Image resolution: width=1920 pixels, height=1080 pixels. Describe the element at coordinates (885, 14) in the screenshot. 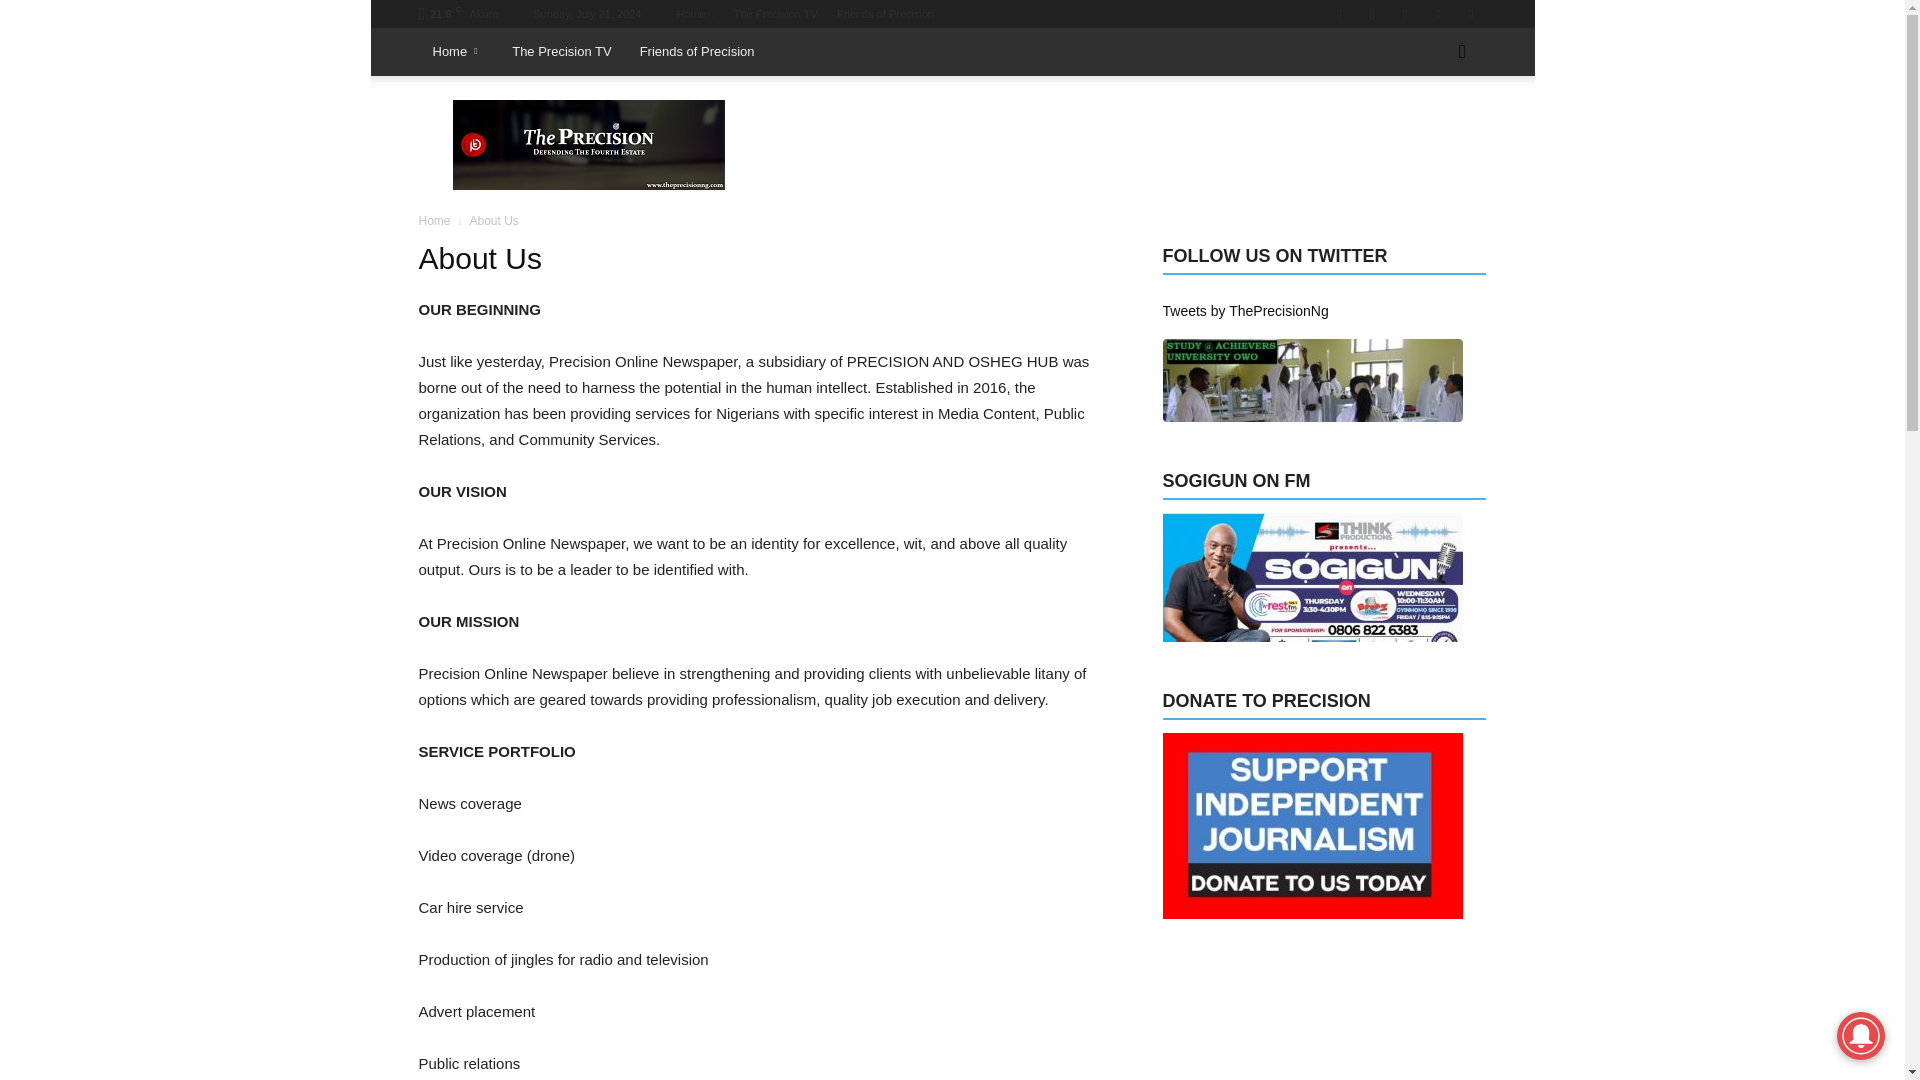

I see `Friends of Precision` at that location.